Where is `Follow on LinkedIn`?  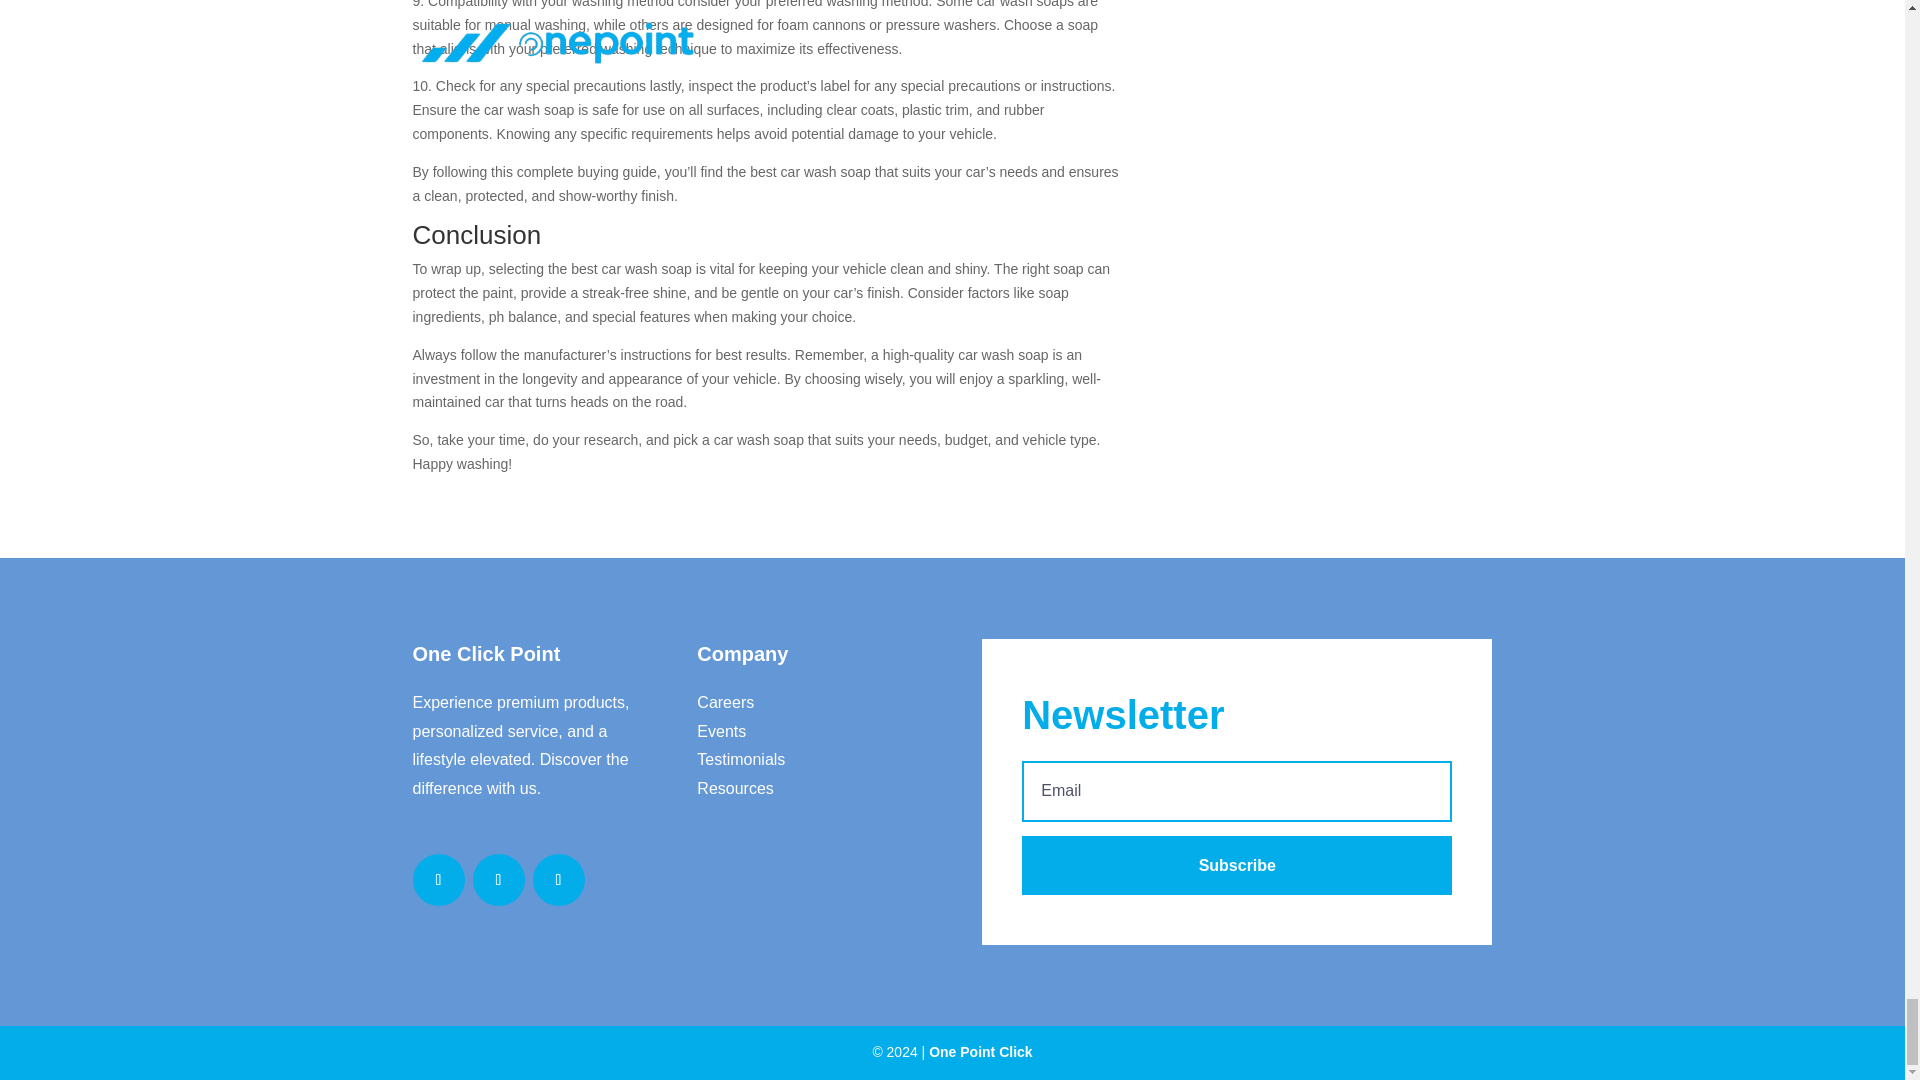
Follow on LinkedIn is located at coordinates (557, 880).